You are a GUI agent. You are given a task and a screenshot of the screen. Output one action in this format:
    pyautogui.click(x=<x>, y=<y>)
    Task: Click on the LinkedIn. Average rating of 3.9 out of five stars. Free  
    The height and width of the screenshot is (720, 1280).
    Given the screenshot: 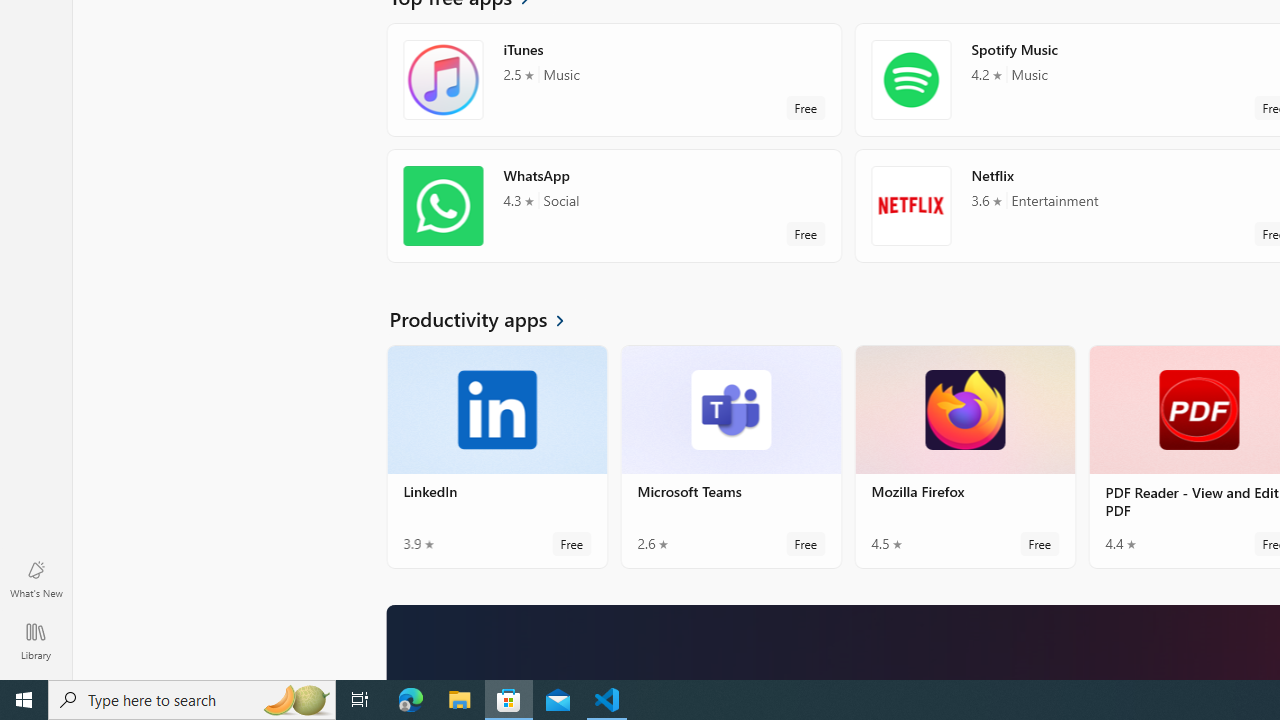 What is the action you would take?
    pyautogui.click(x=497, y=456)
    